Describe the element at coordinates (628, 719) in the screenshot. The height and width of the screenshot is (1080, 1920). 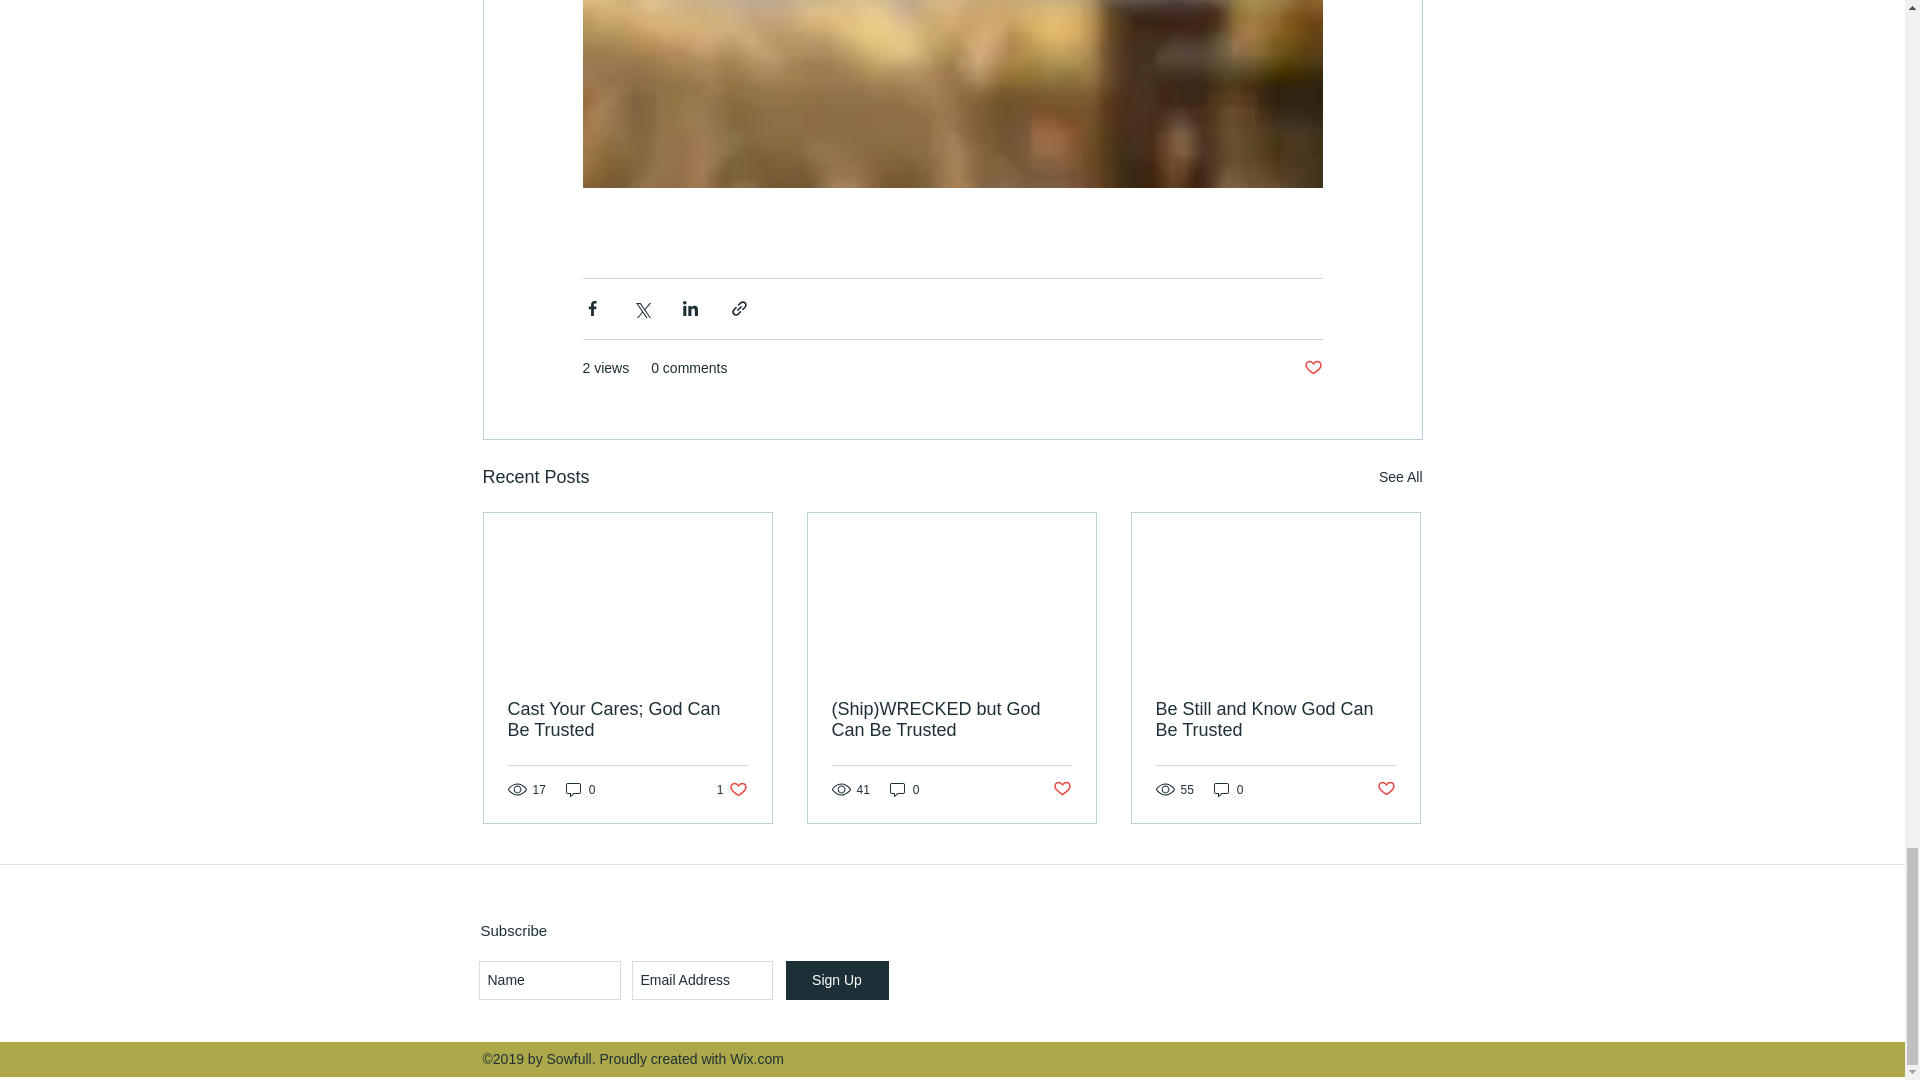
I see `Post not marked as liked` at that location.